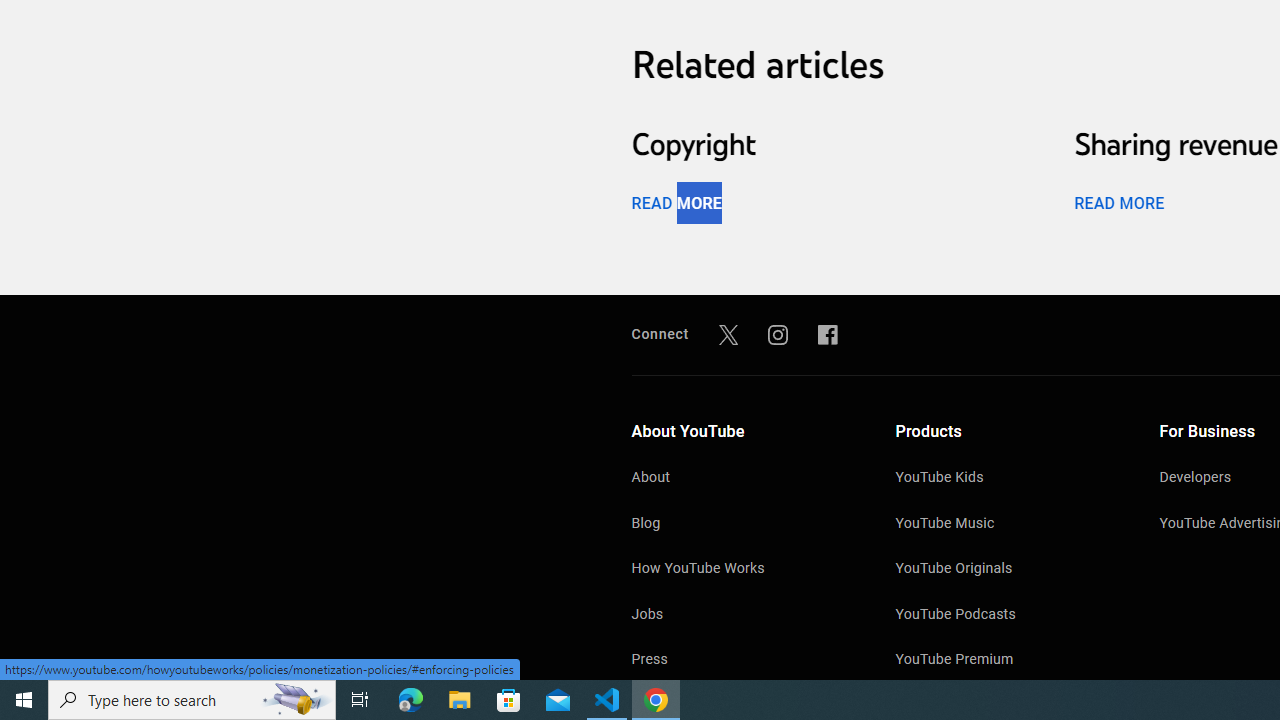 The height and width of the screenshot is (720, 1280). What do you see at coordinates (744, 660) in the screenshot?
I see `Press` at bounding box center [744, 660].